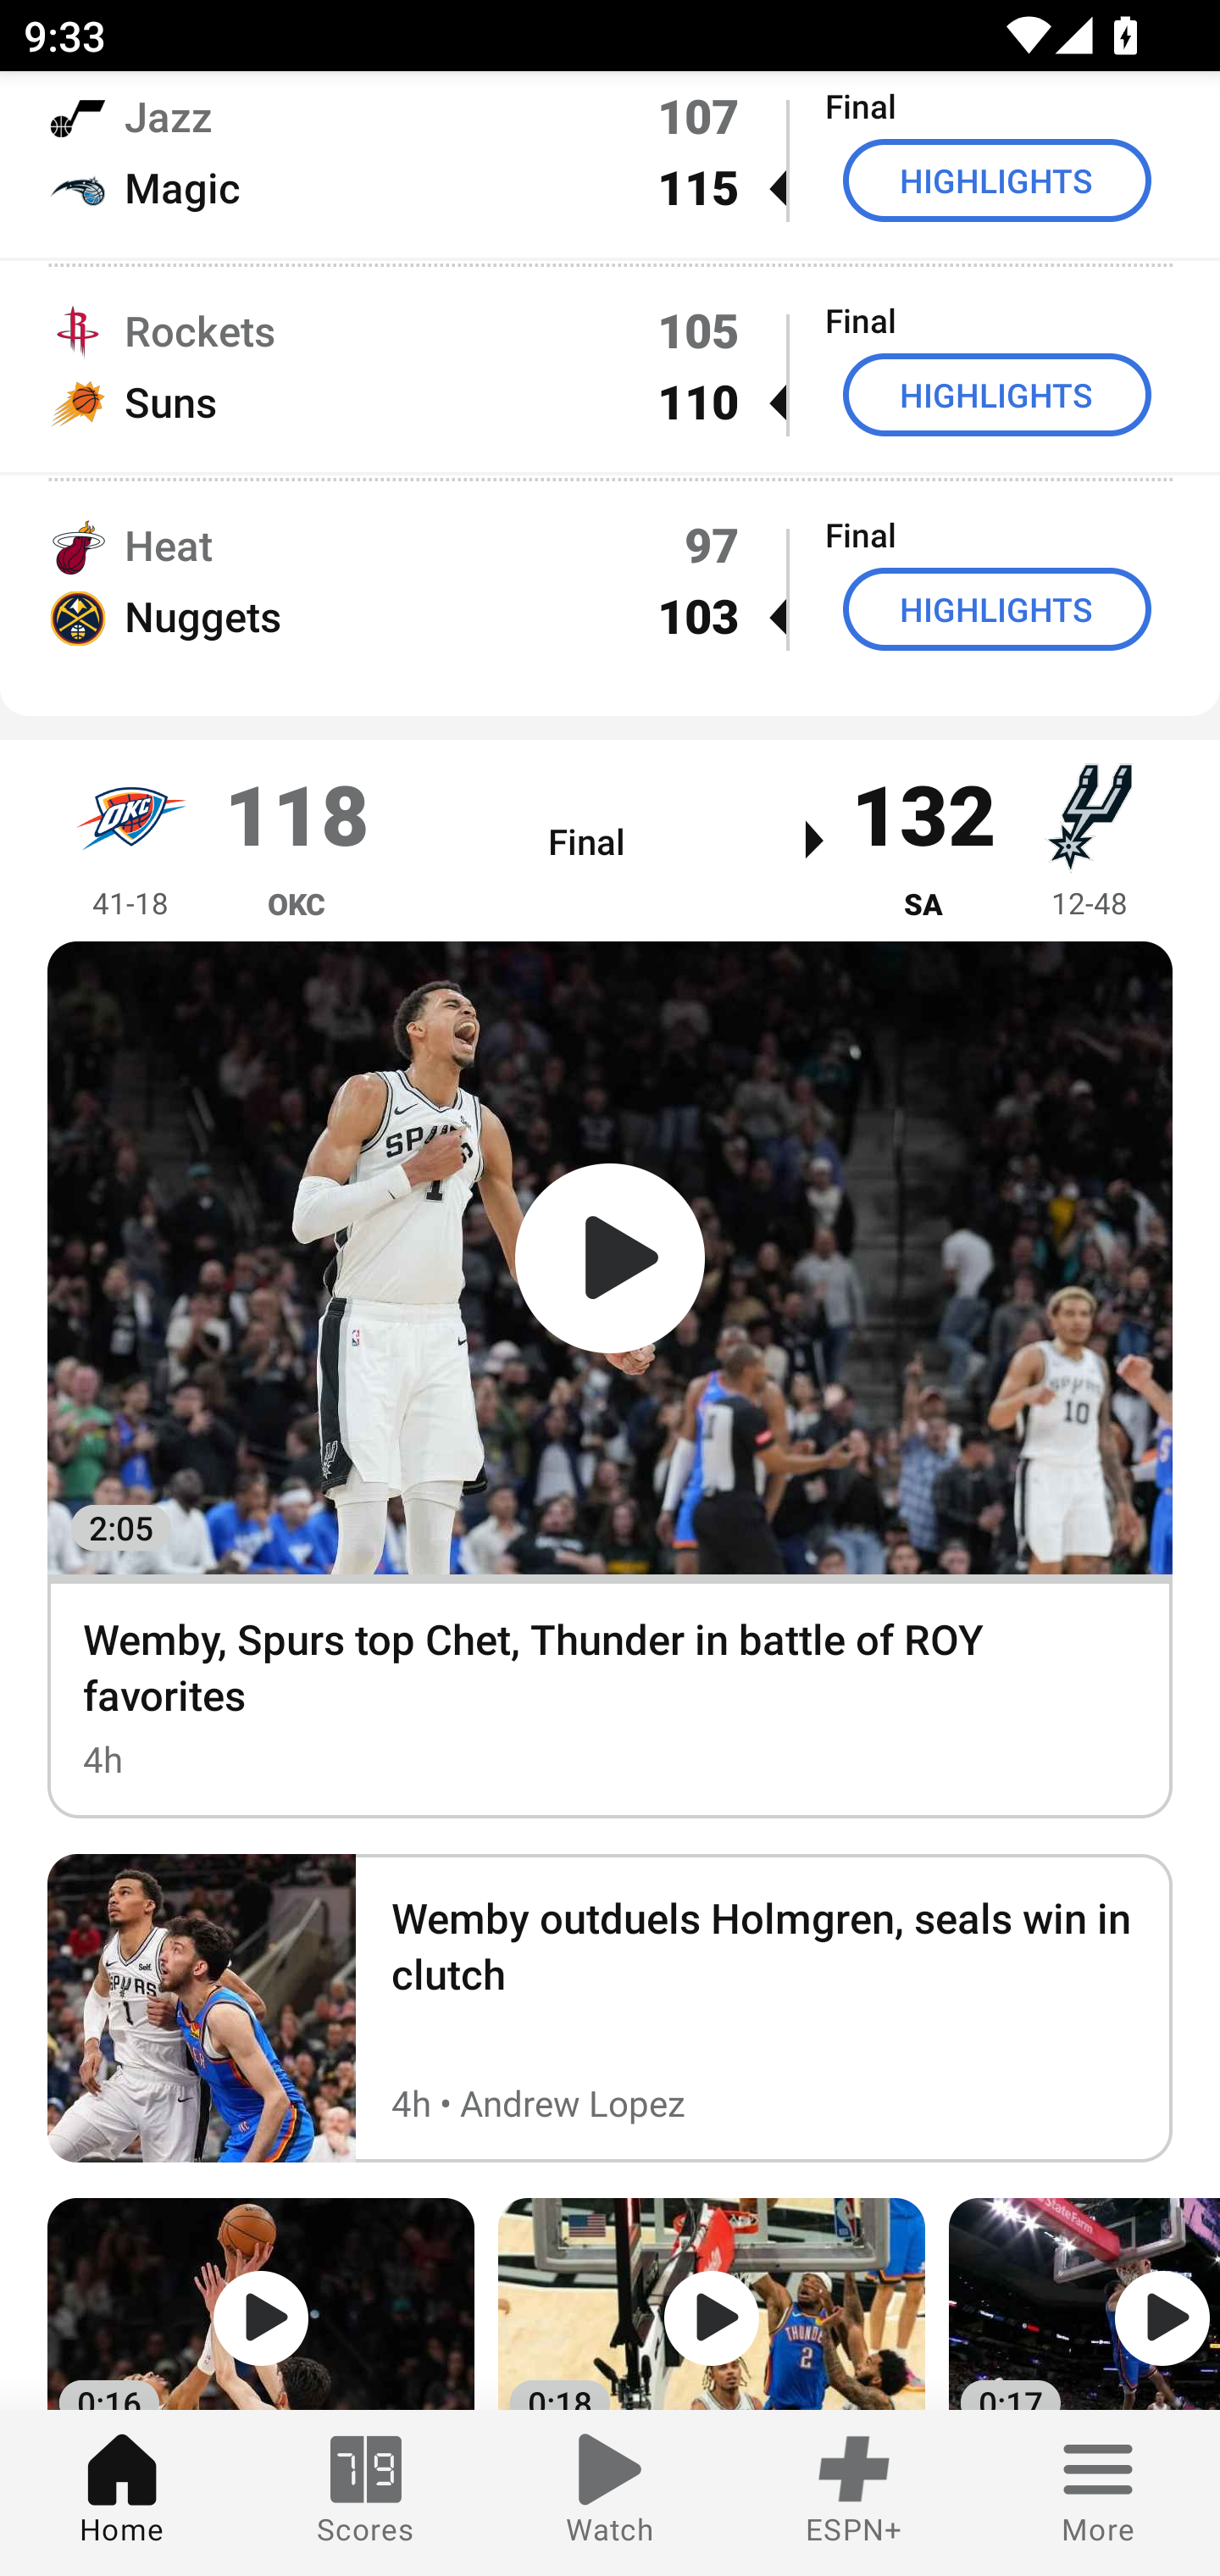  I want to click on Scores, so click(366, 2493).